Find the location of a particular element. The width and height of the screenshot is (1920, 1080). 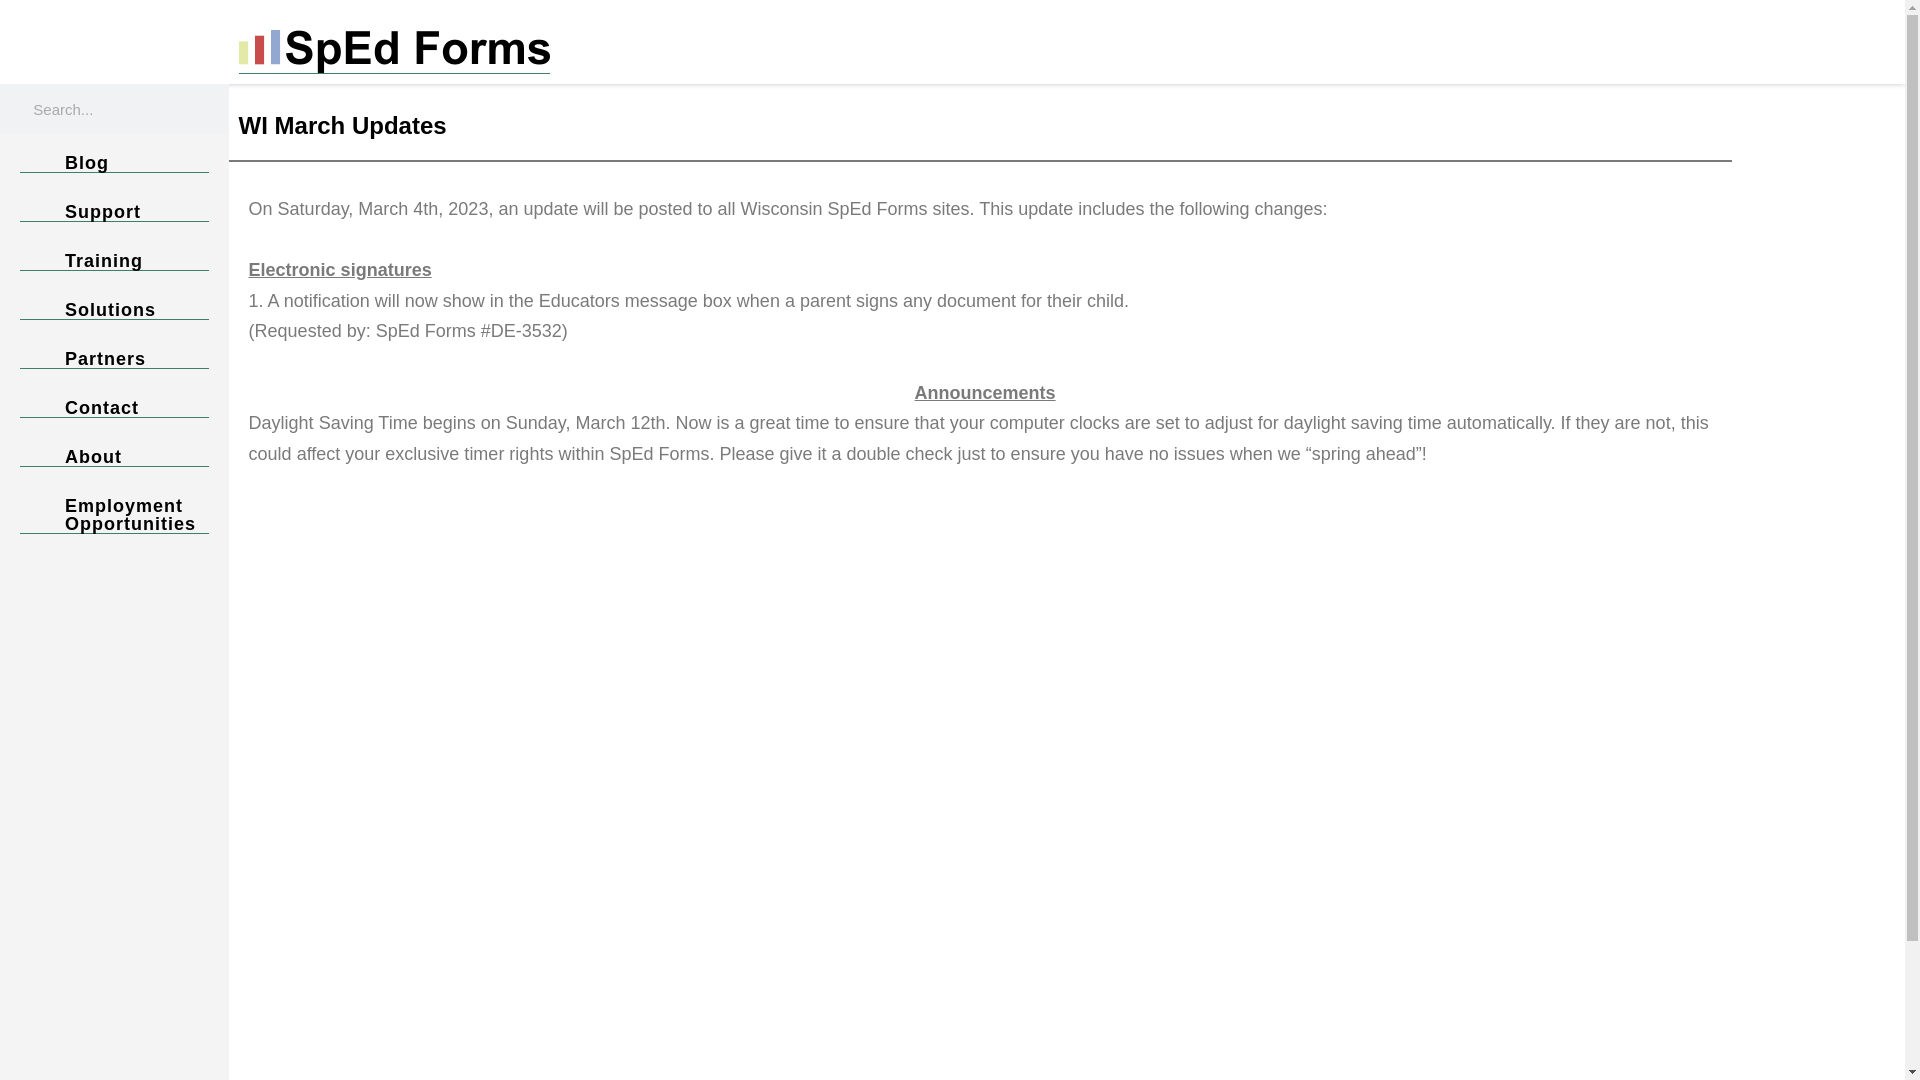

Solutions is located at coordinates (114, 310).